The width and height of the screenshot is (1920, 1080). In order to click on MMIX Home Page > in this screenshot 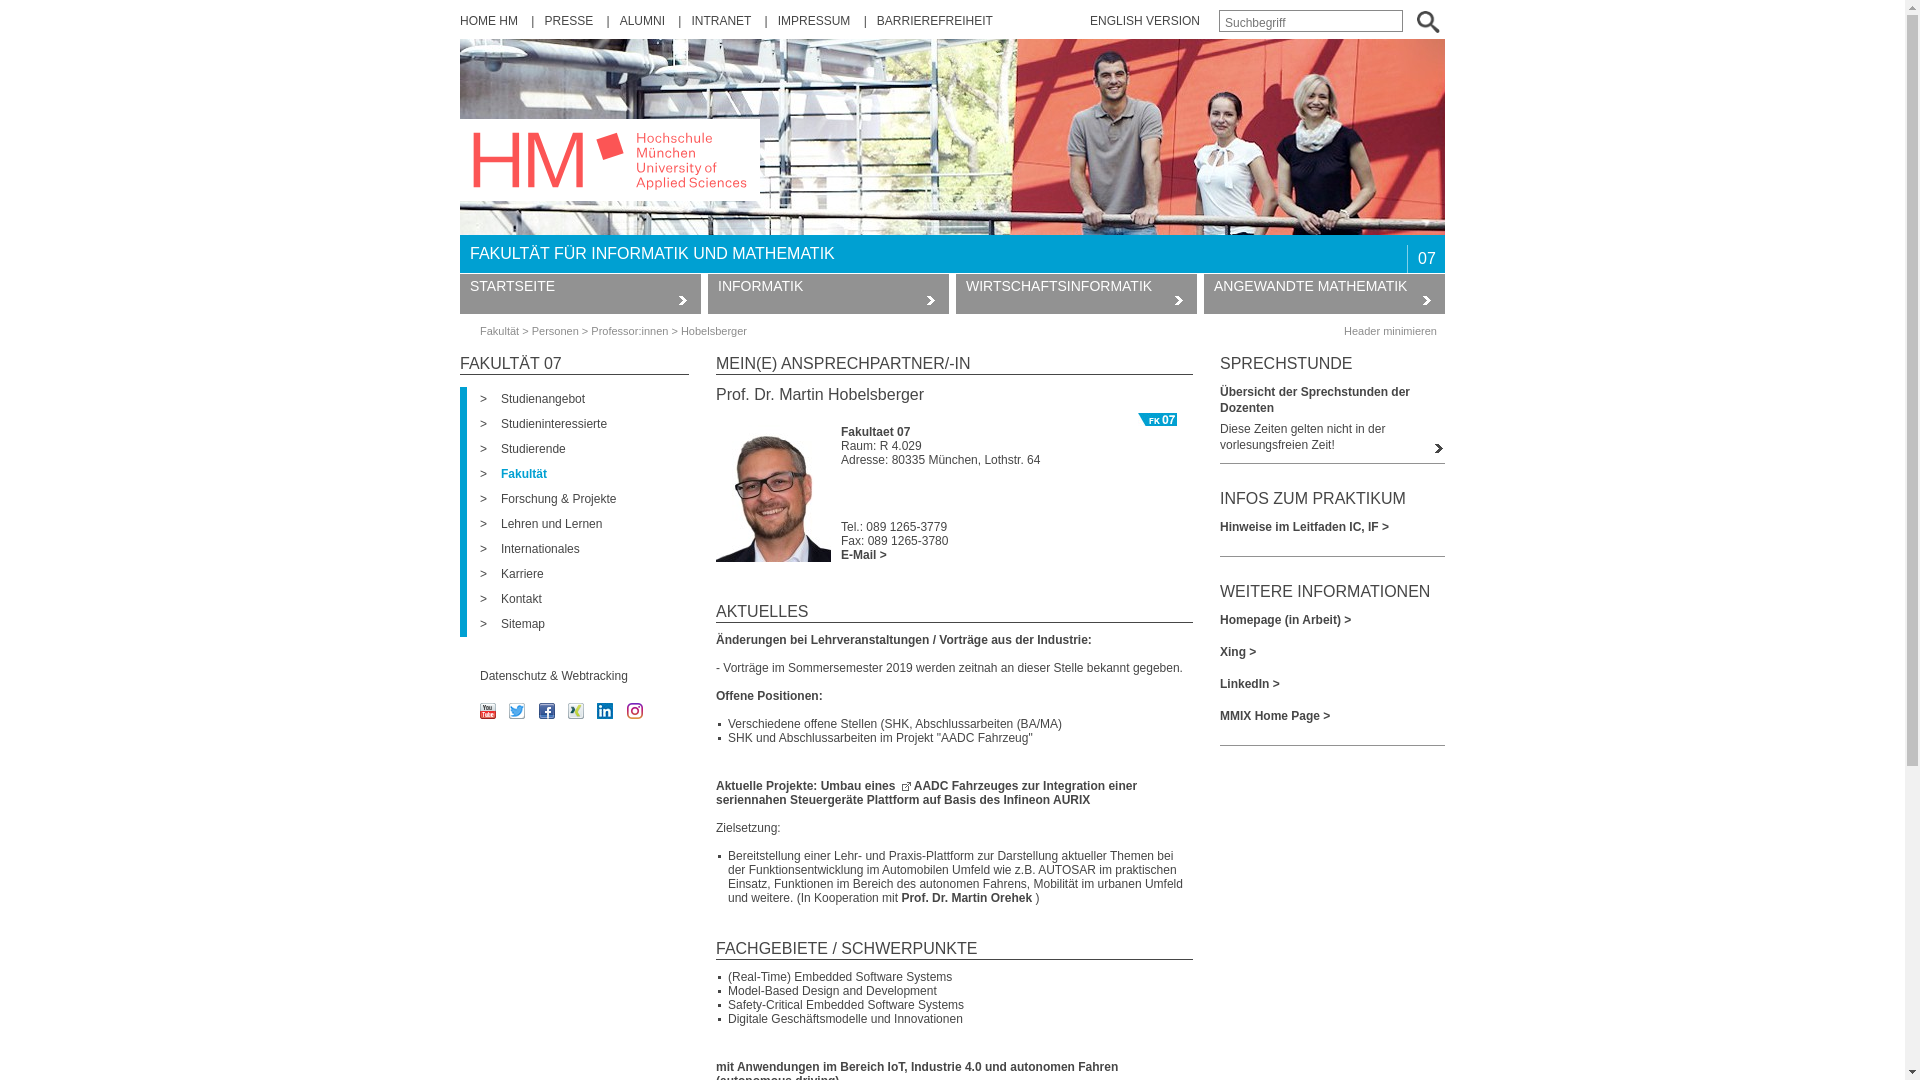, I will do `click(1332, 716)`.